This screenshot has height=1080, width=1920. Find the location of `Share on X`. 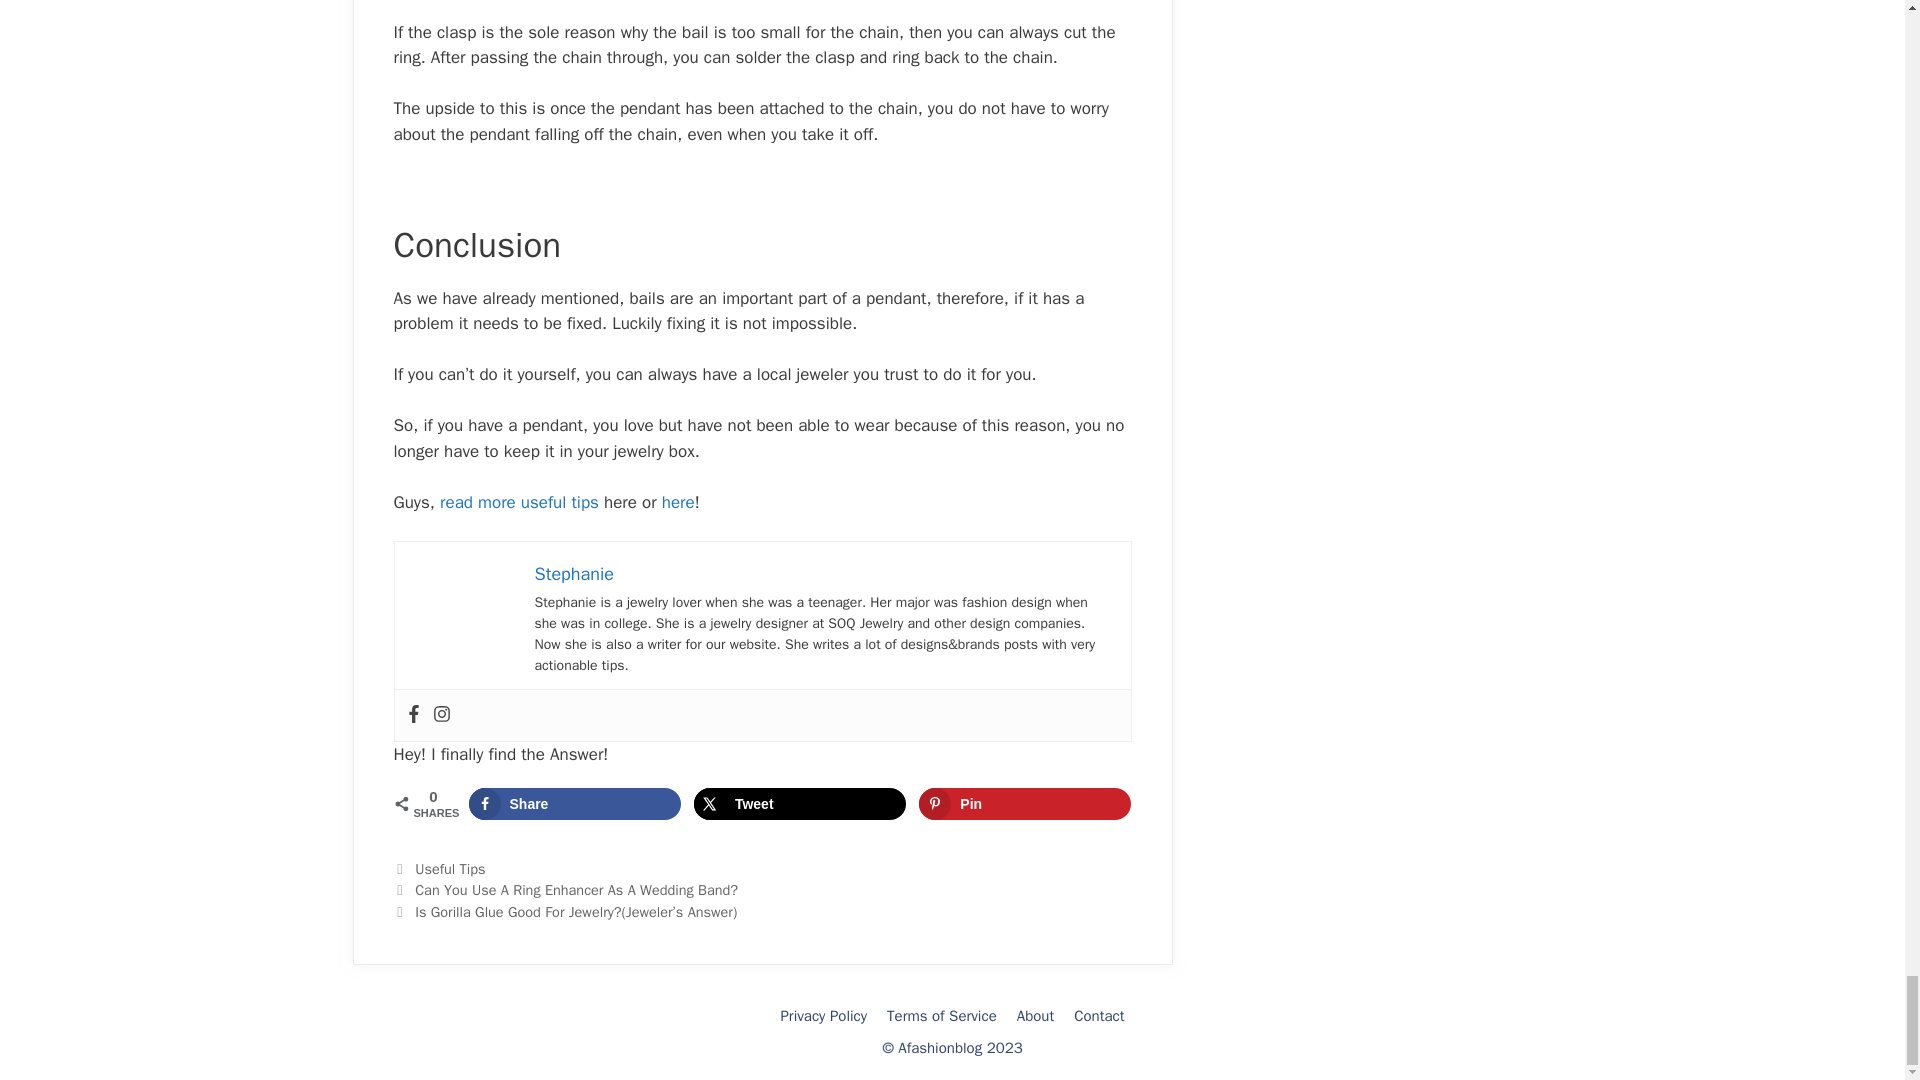

Share on X is located at coordinates (800, 804).